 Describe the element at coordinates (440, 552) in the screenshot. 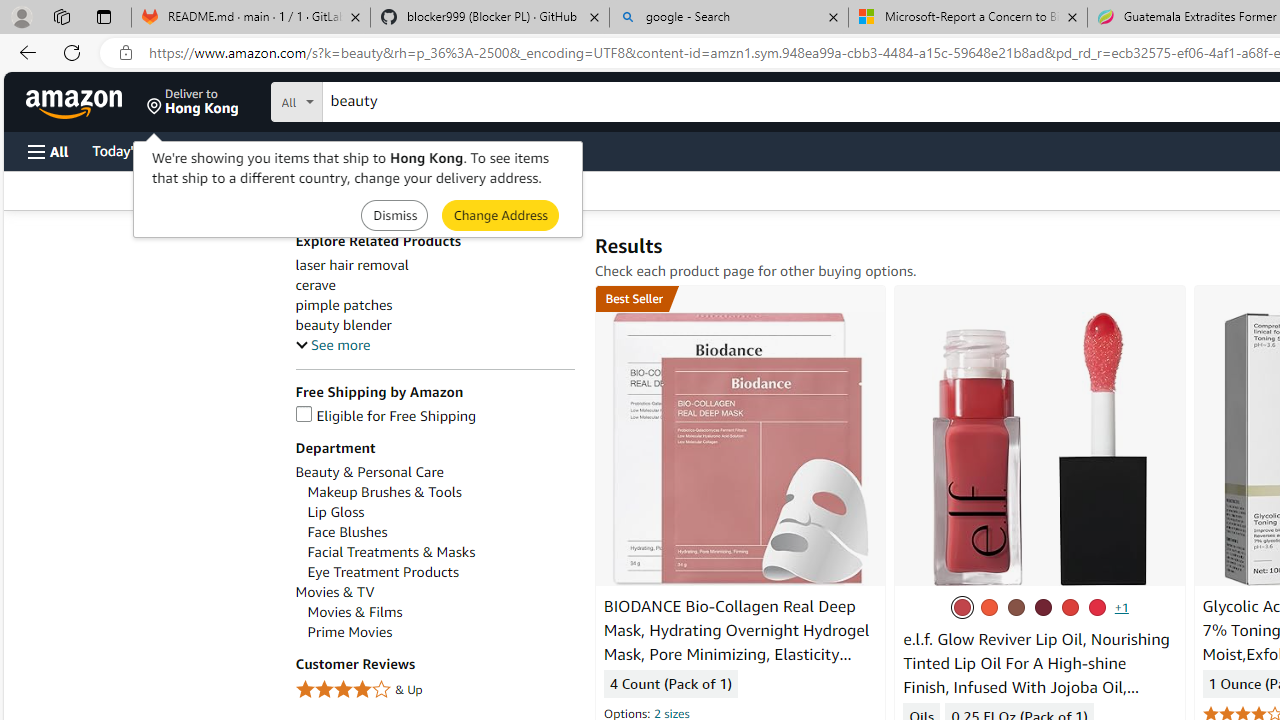

I see `Facial Treatments & Masks` at that location.